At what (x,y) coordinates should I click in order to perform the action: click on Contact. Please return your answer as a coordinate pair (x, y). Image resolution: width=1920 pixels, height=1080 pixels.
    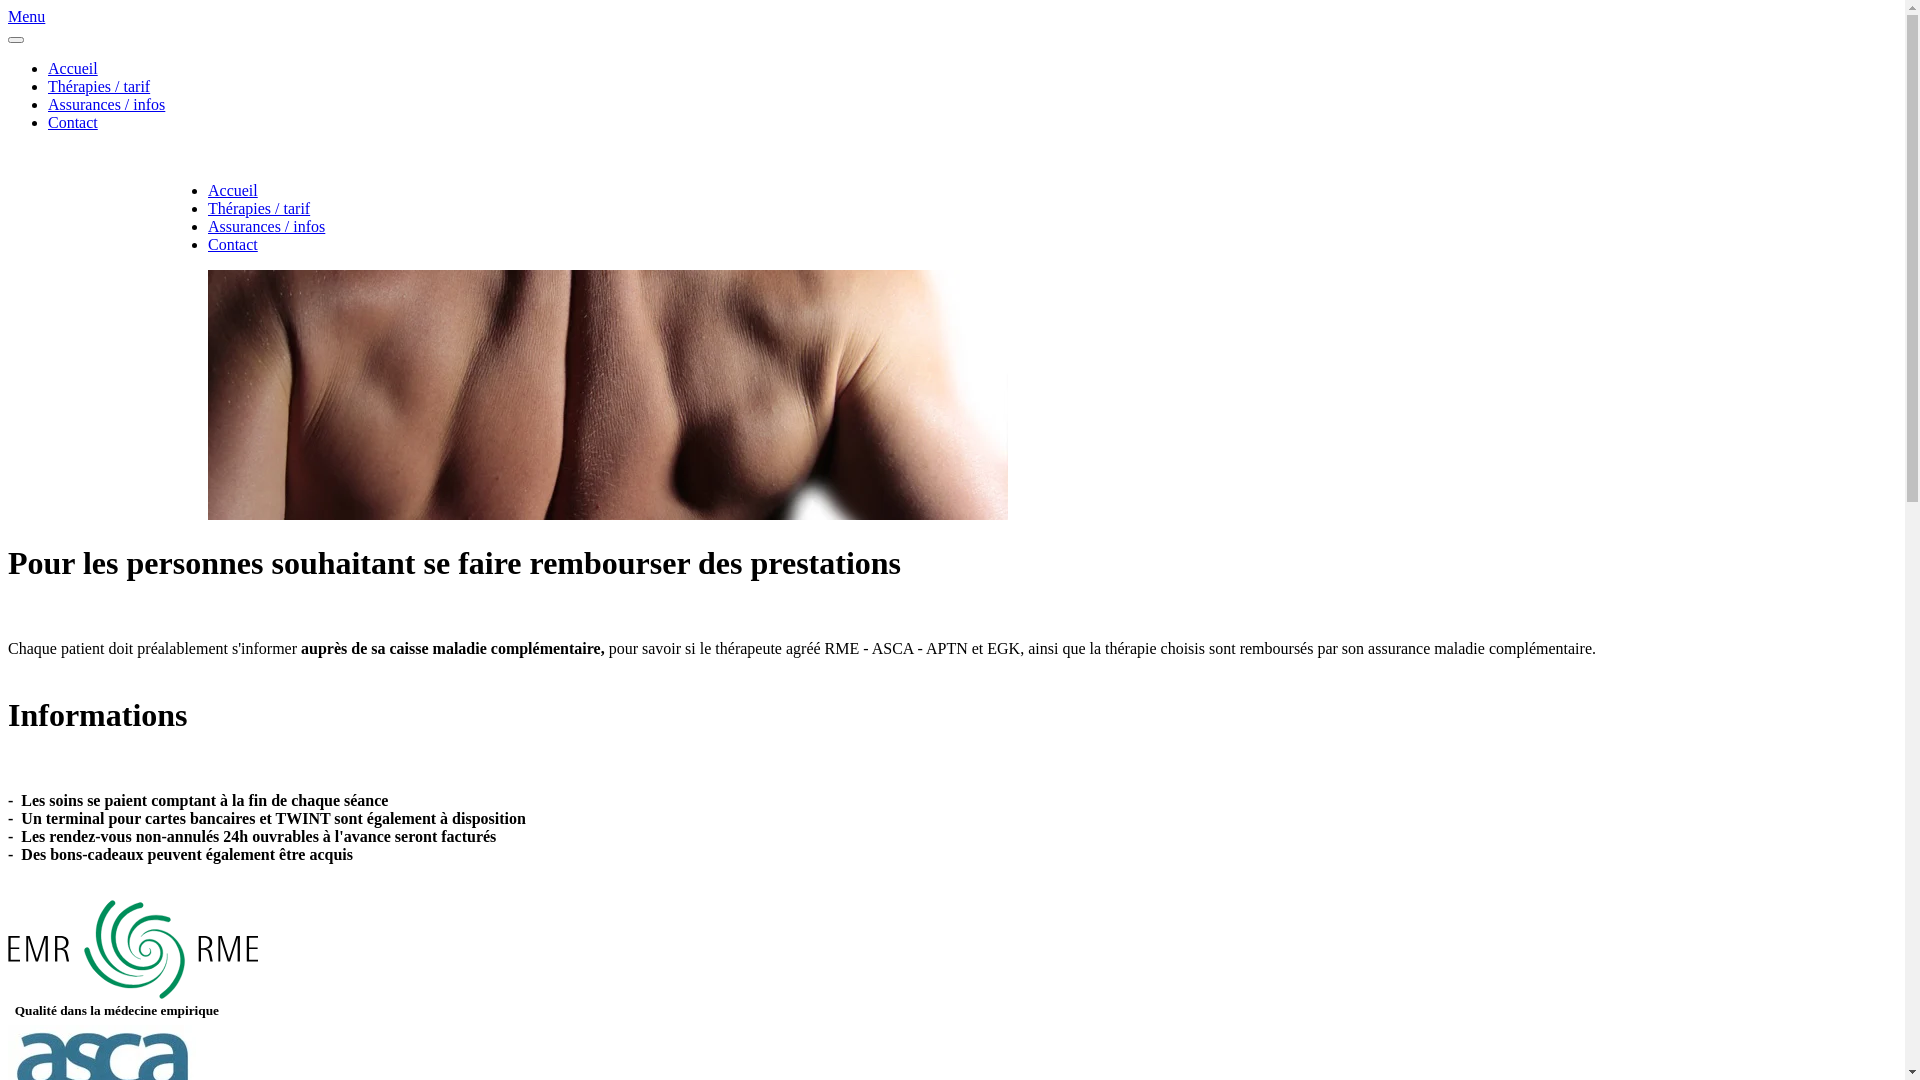
    Looking at the image, I should click on (233, 244).